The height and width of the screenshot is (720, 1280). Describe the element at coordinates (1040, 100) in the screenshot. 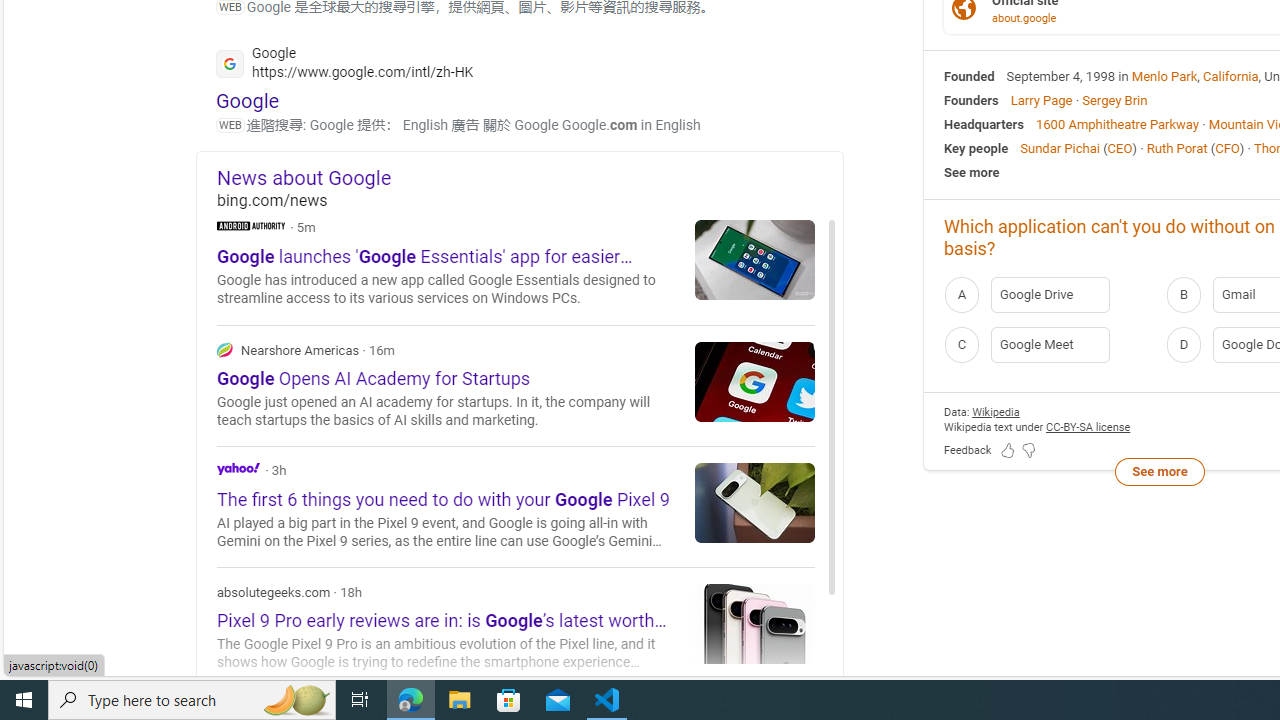

I see `Larry Page` at that location.